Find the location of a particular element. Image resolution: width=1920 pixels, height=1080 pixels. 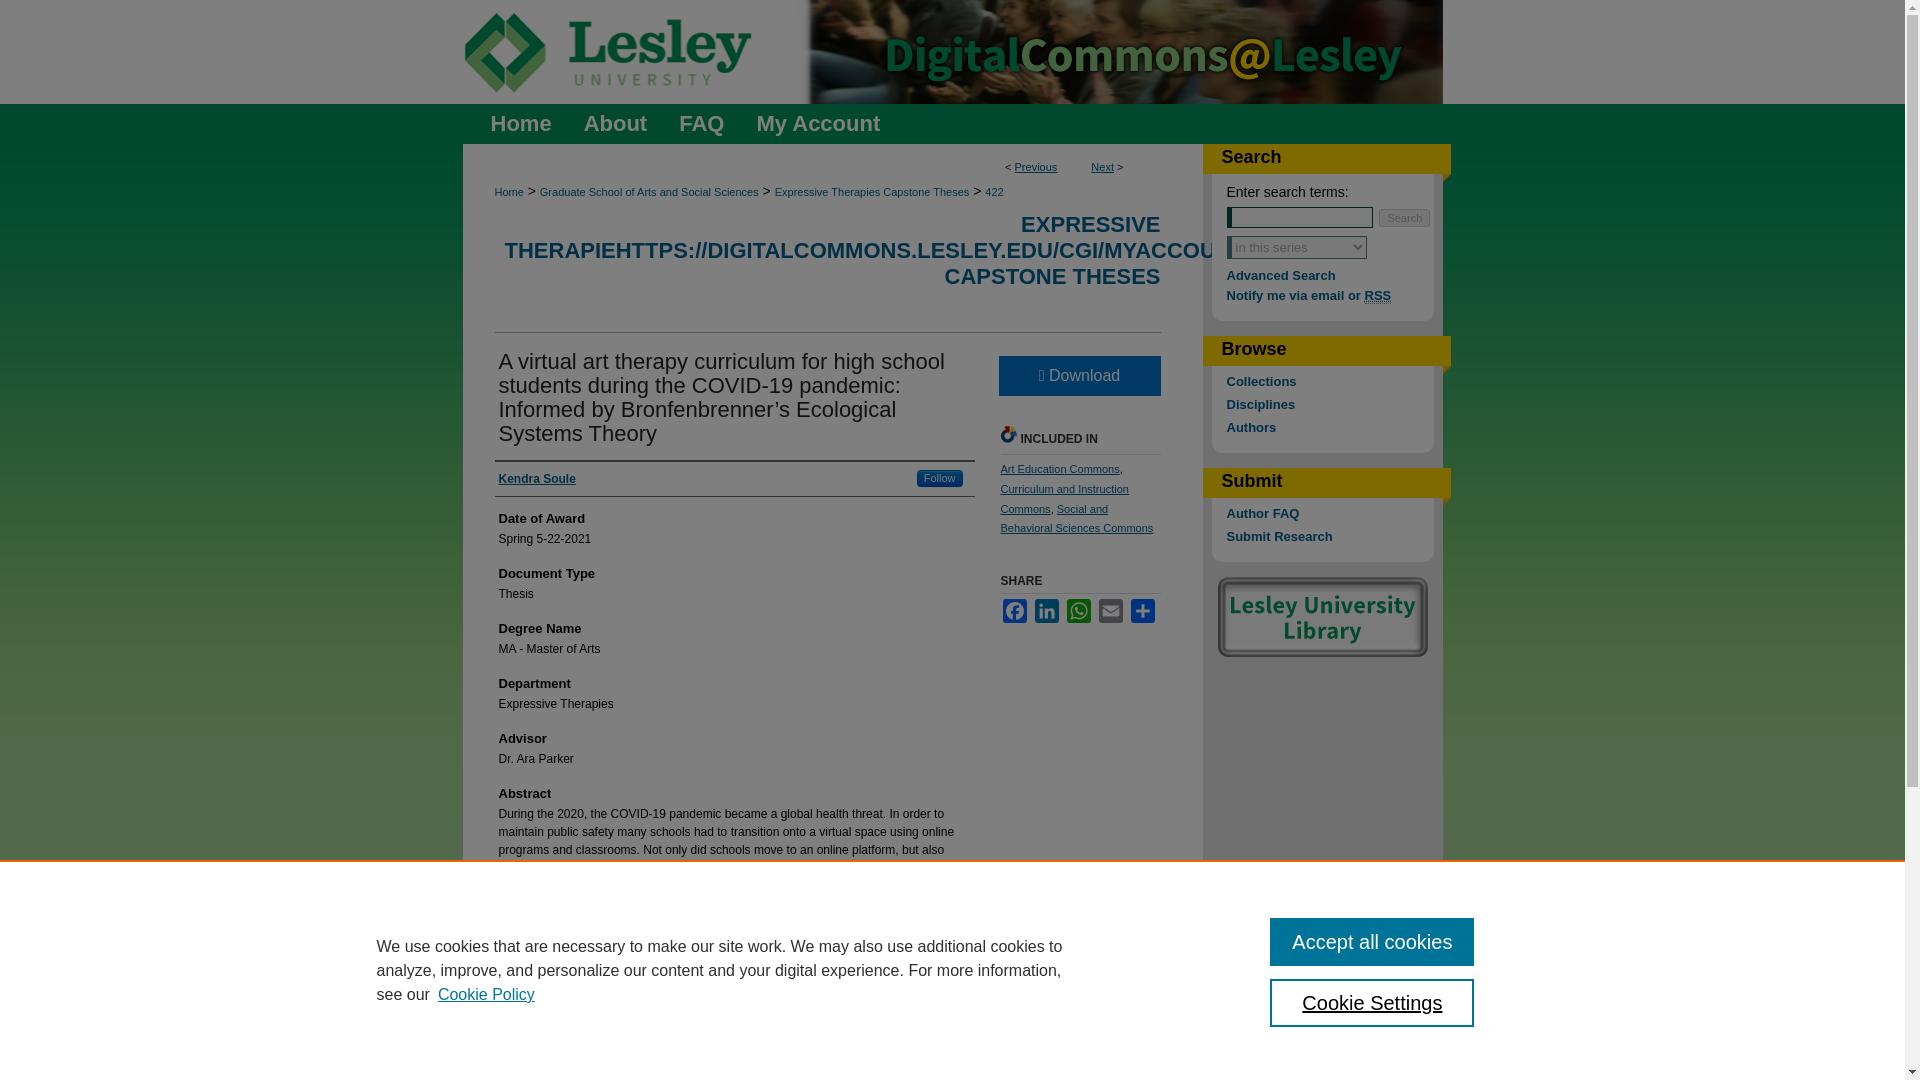

Collections is located at coordinates (1329, 380).